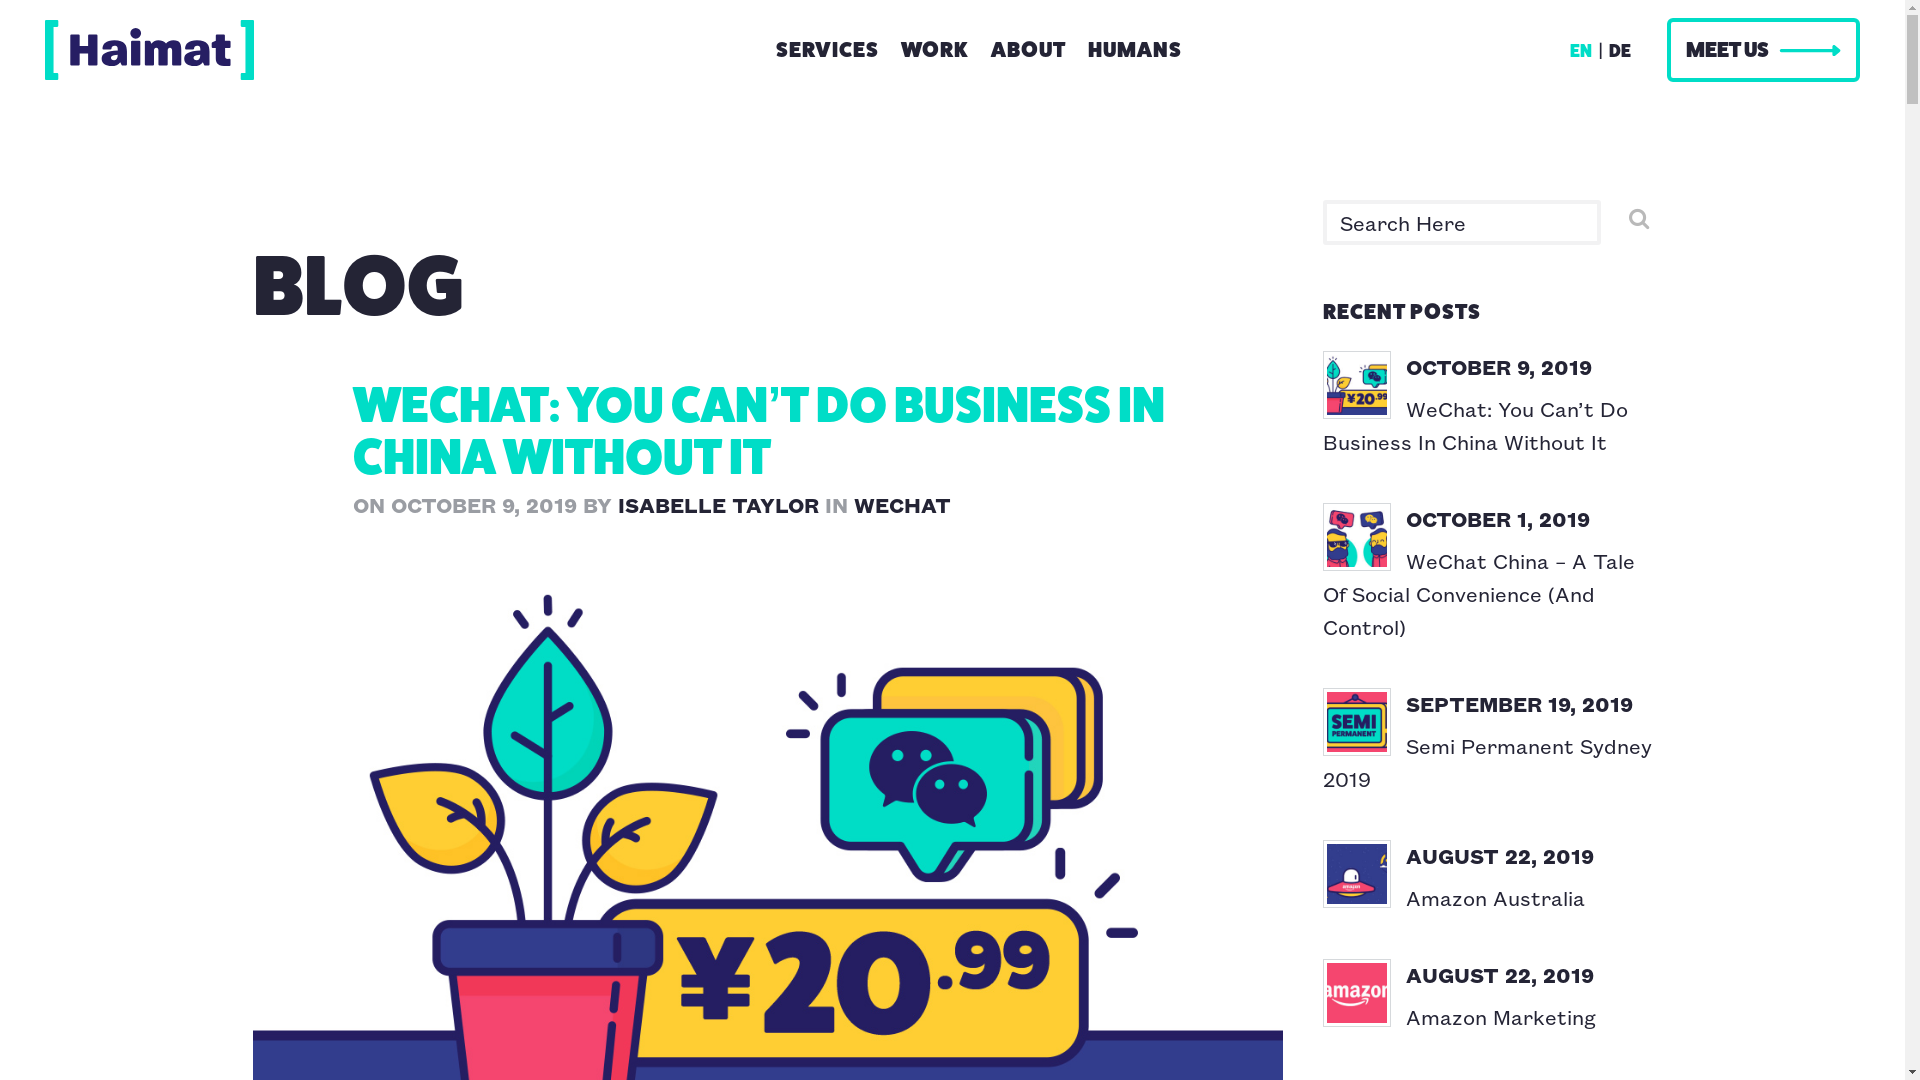 This screenshot has width=1920, height=1080. Describe the element at coordinates (1028, 35) in the screenshot. I see `ABOUT` at that location.